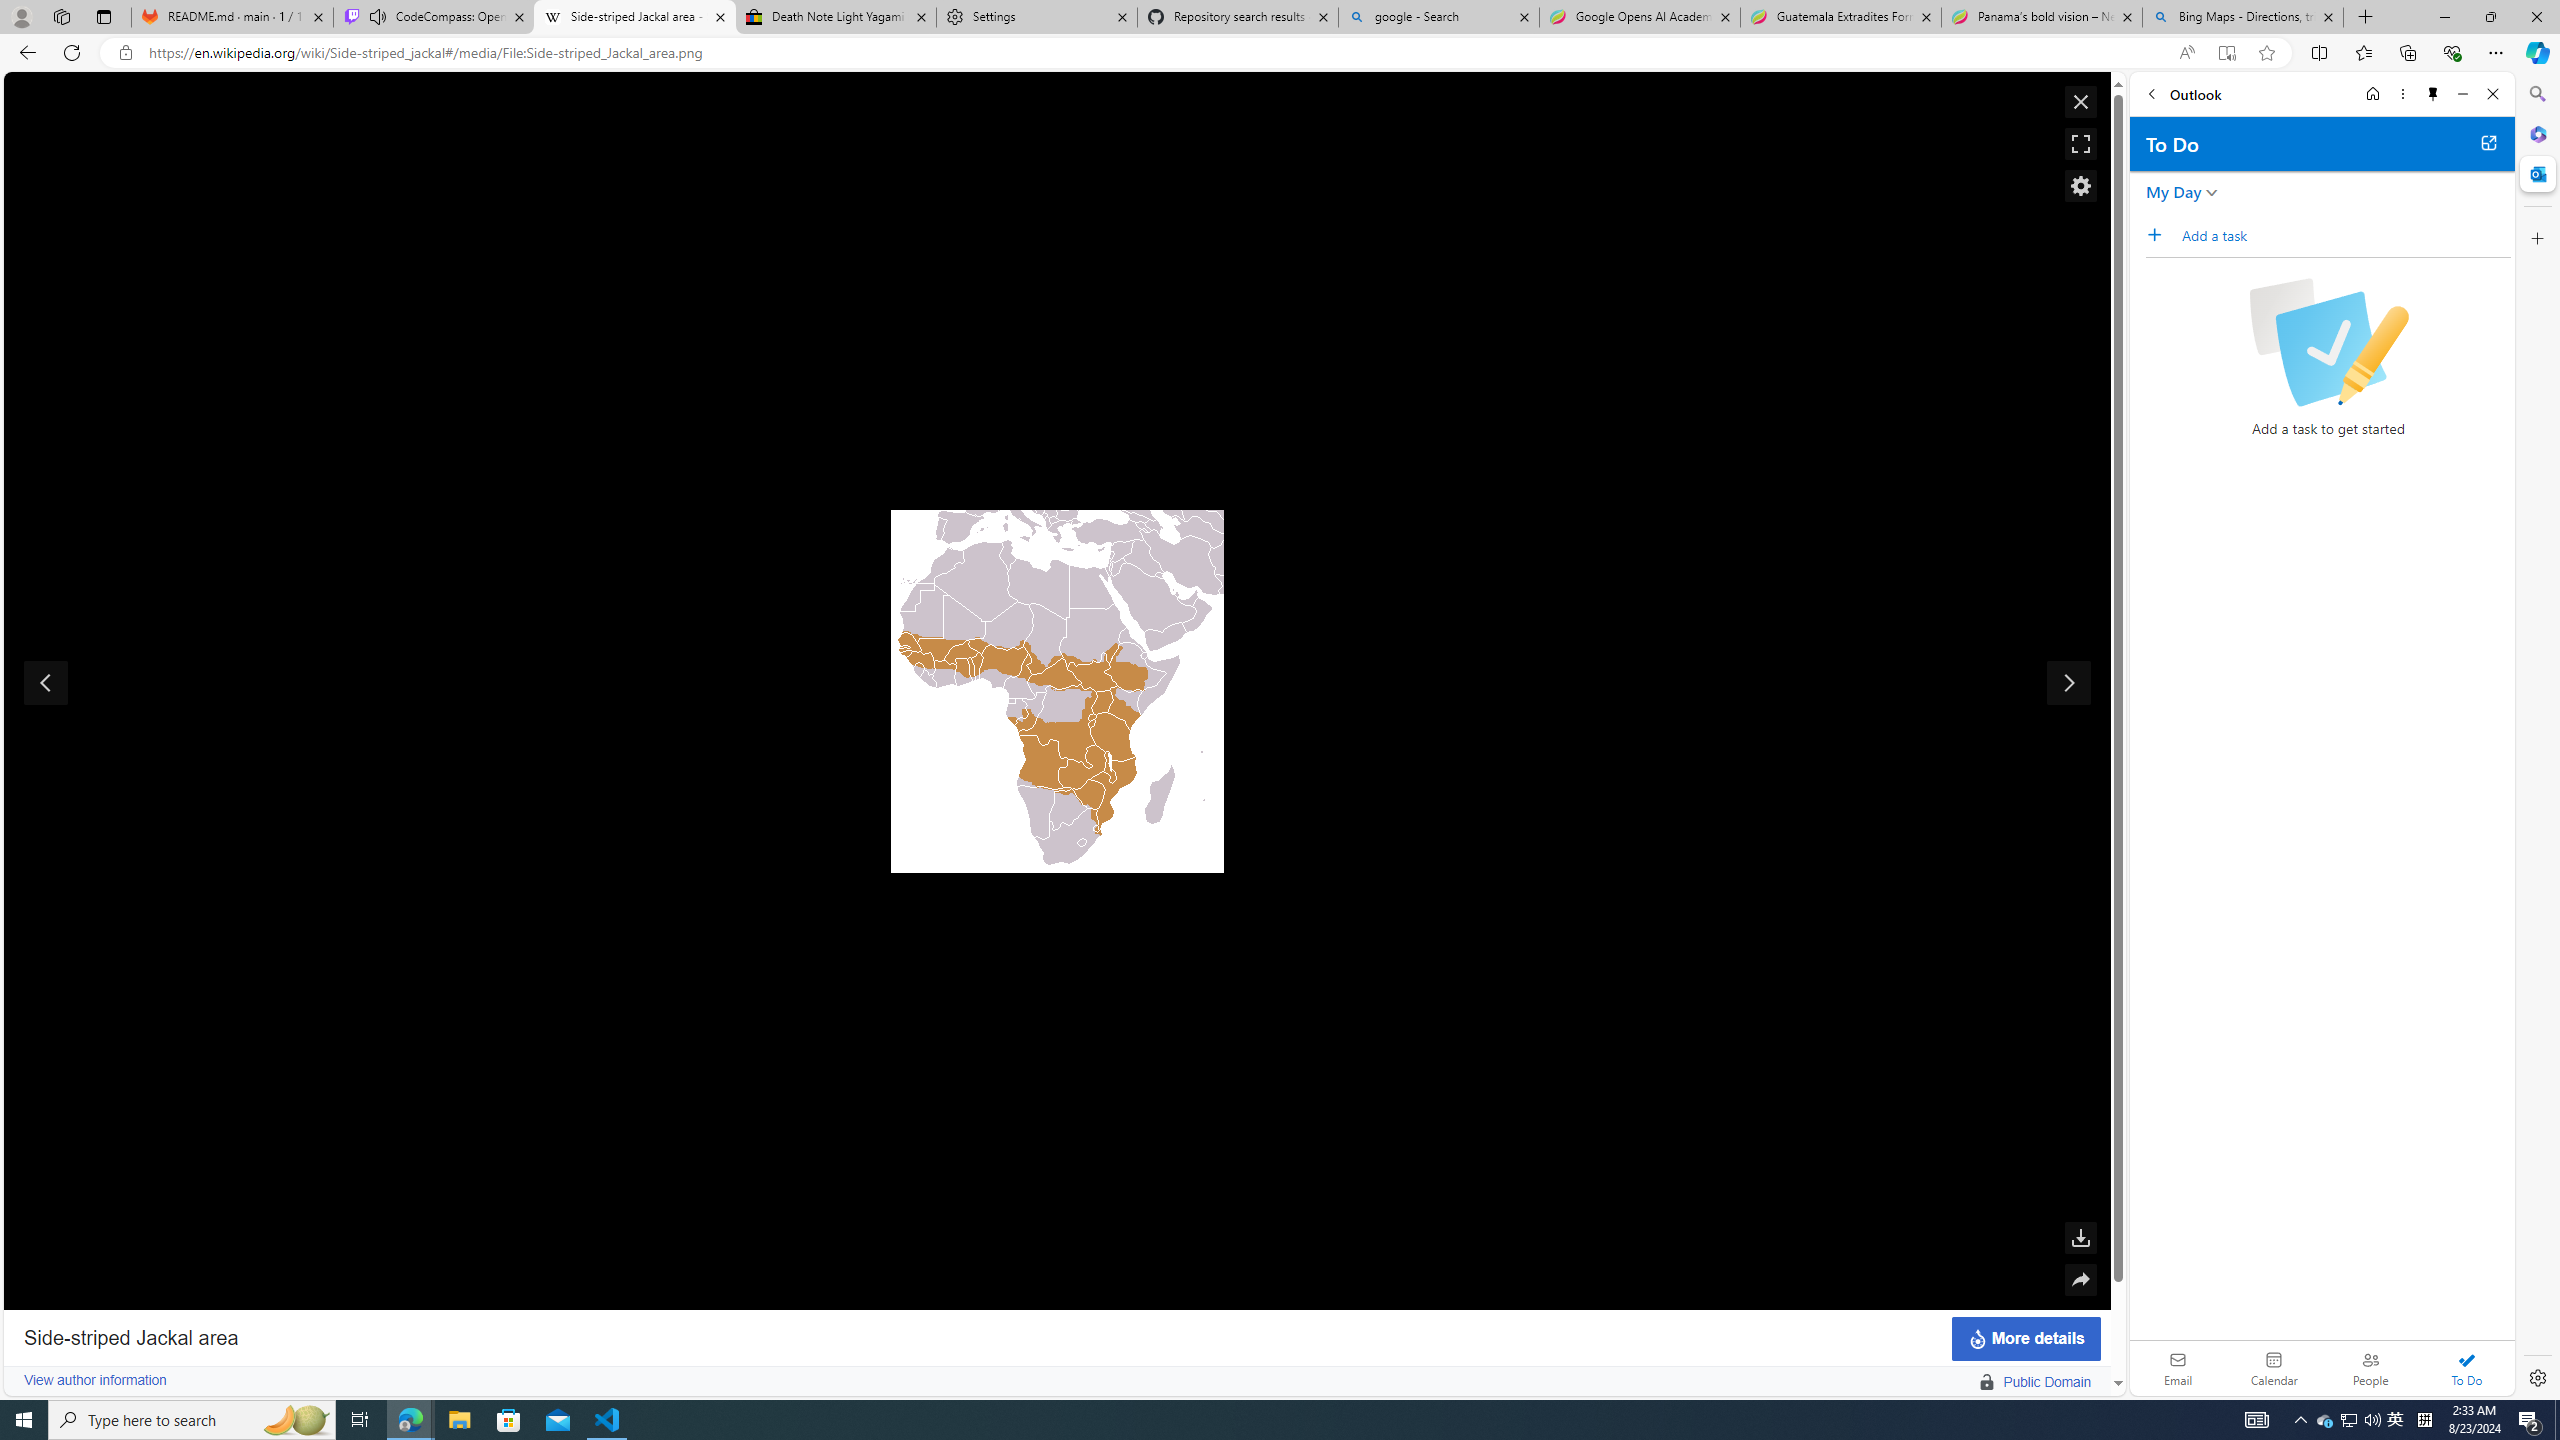  What do you see at coordinates (2370, 1368) in the screenshot?
I see `People` at bounding box center [2370, 1368].